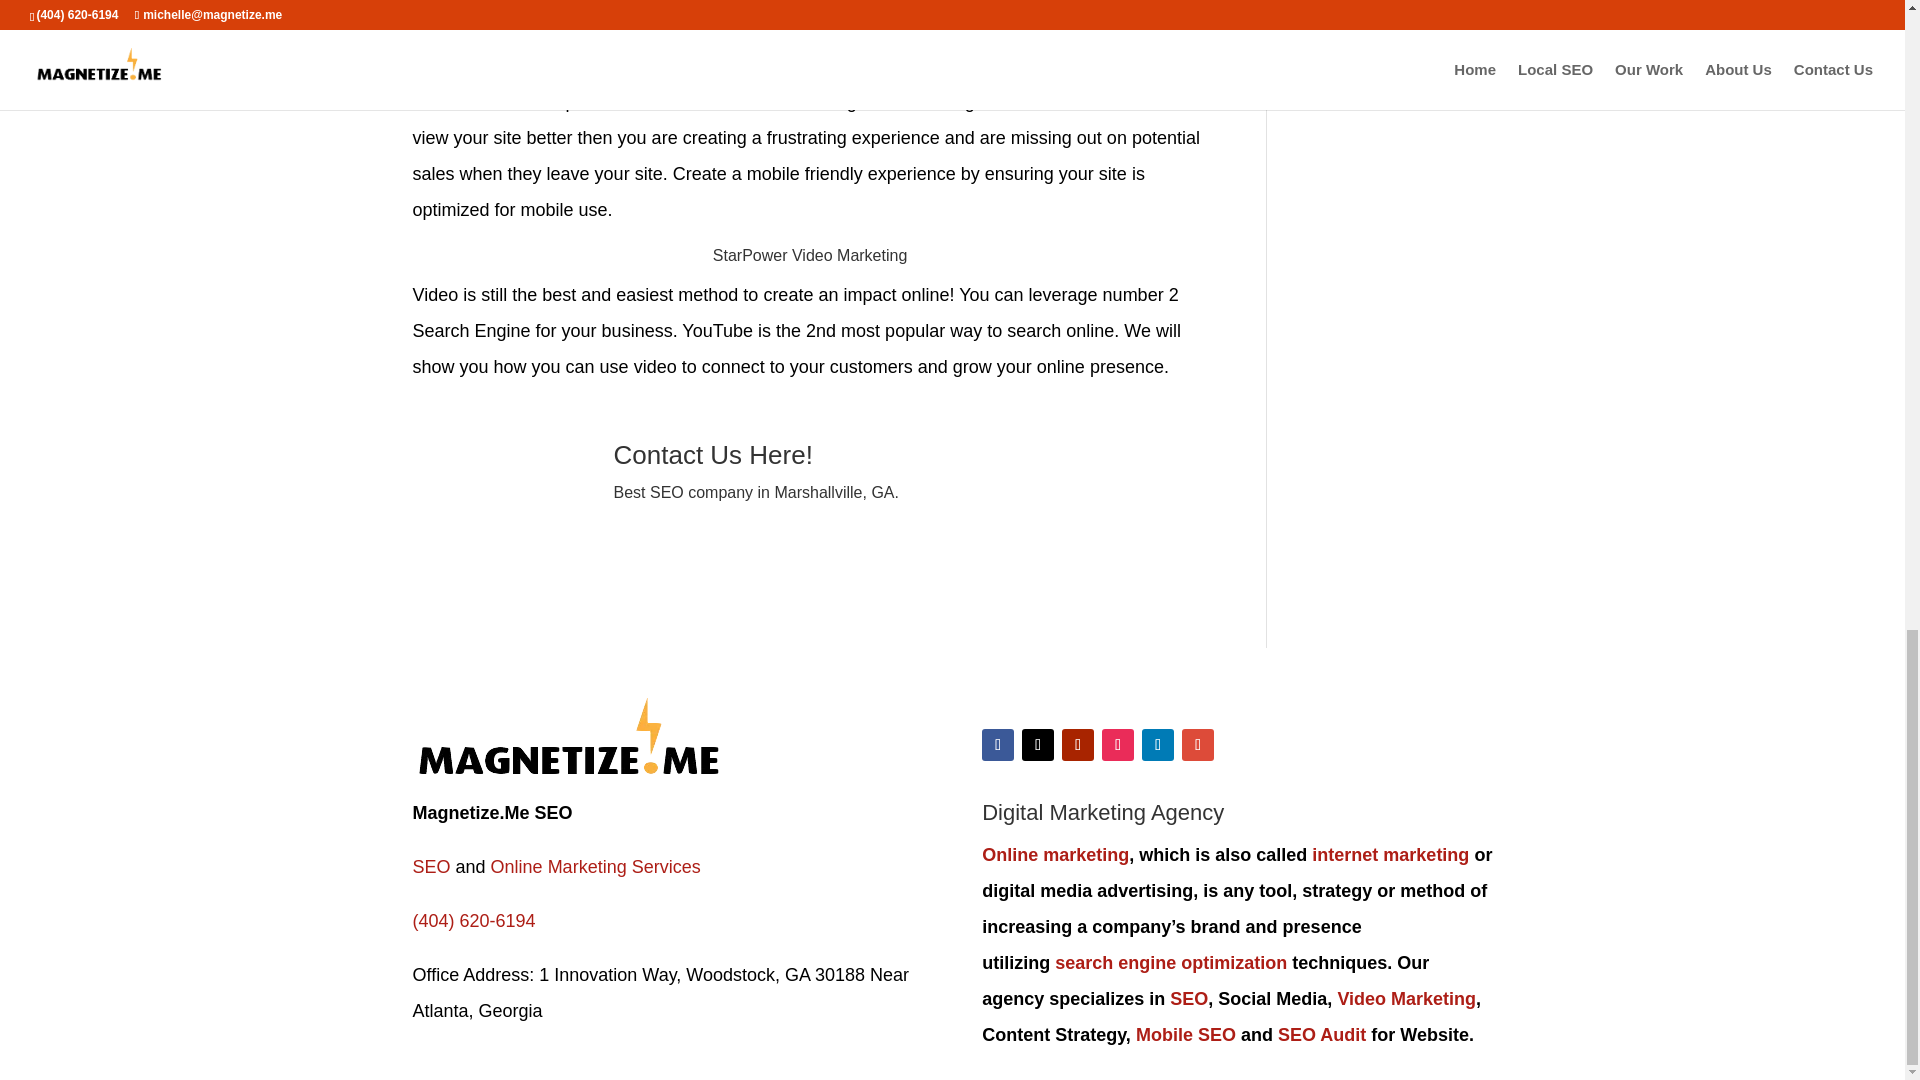 This screenshot has height=1080, width=1920. Describe the element at coordinates (1054, 854) in the screenshot. I see `Online marketing` at that location.